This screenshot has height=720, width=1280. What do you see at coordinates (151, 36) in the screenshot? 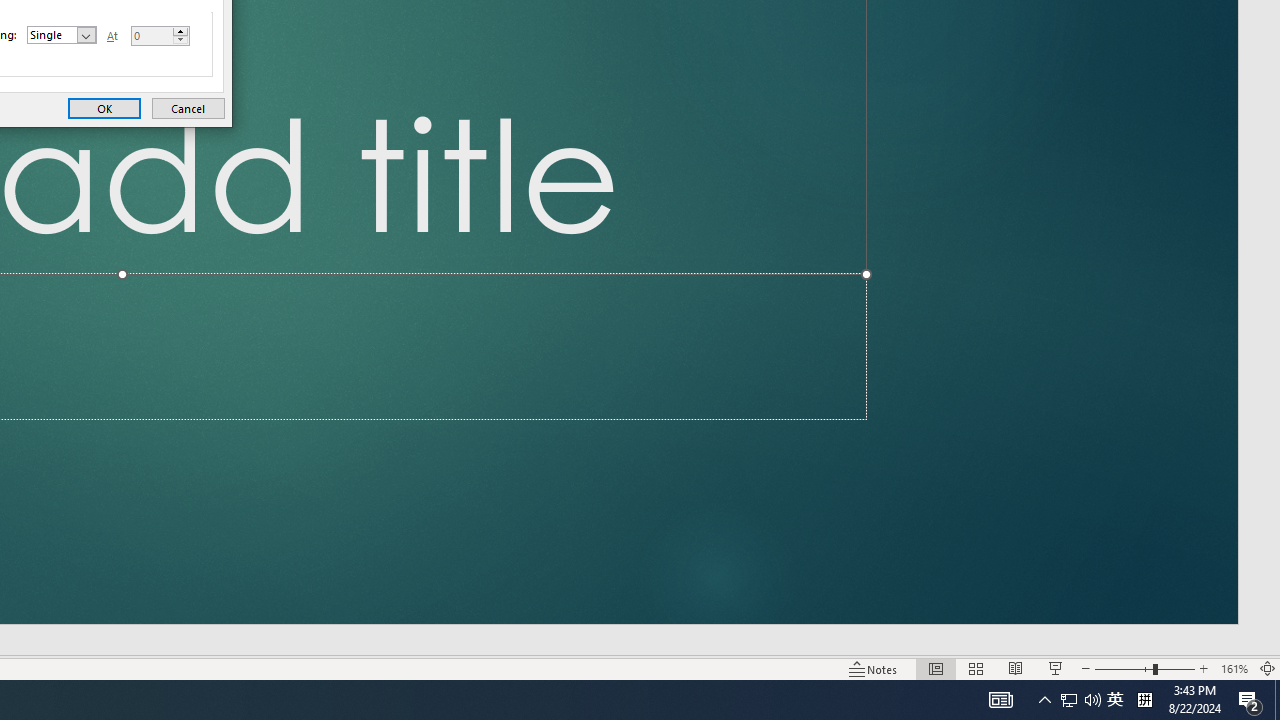
I see `At` at bounding box center [151, 36].